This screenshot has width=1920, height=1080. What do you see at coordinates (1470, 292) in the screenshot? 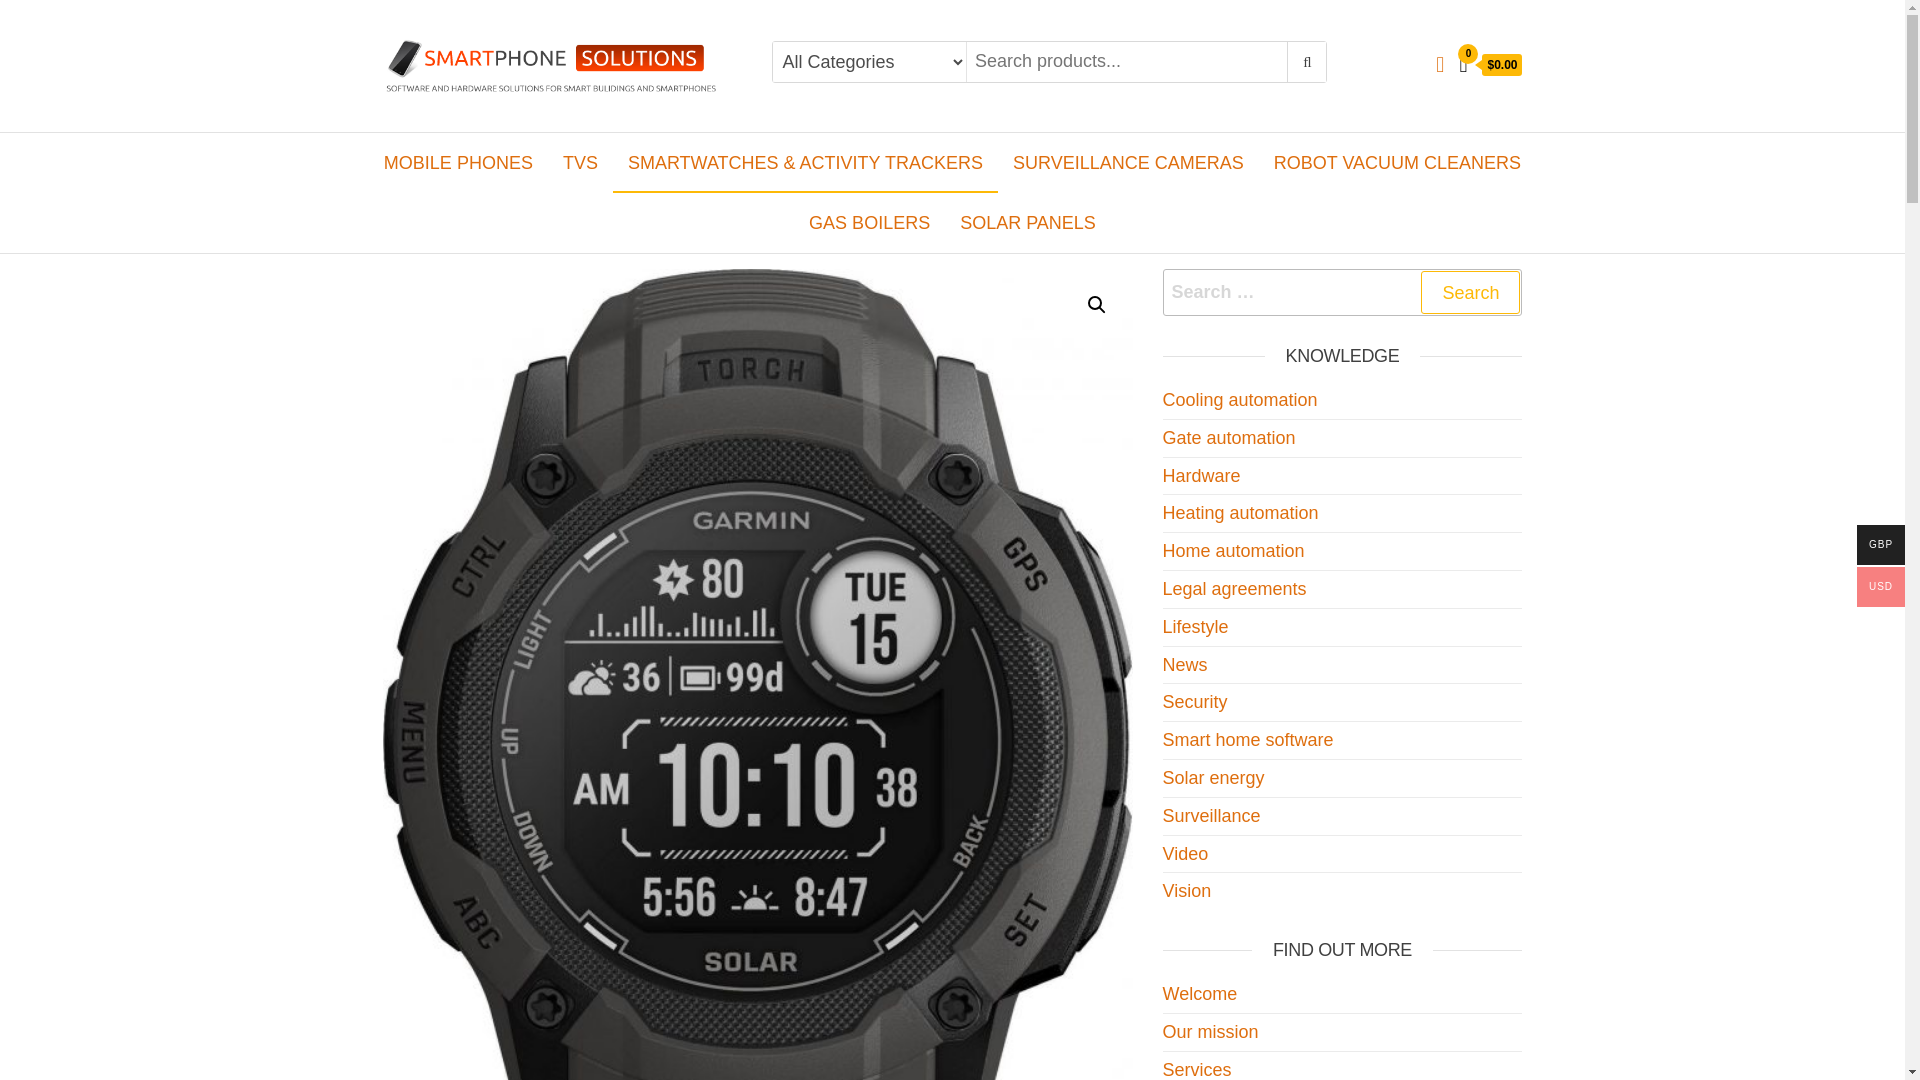
I see `Search` at bounding box center [1470, 292].